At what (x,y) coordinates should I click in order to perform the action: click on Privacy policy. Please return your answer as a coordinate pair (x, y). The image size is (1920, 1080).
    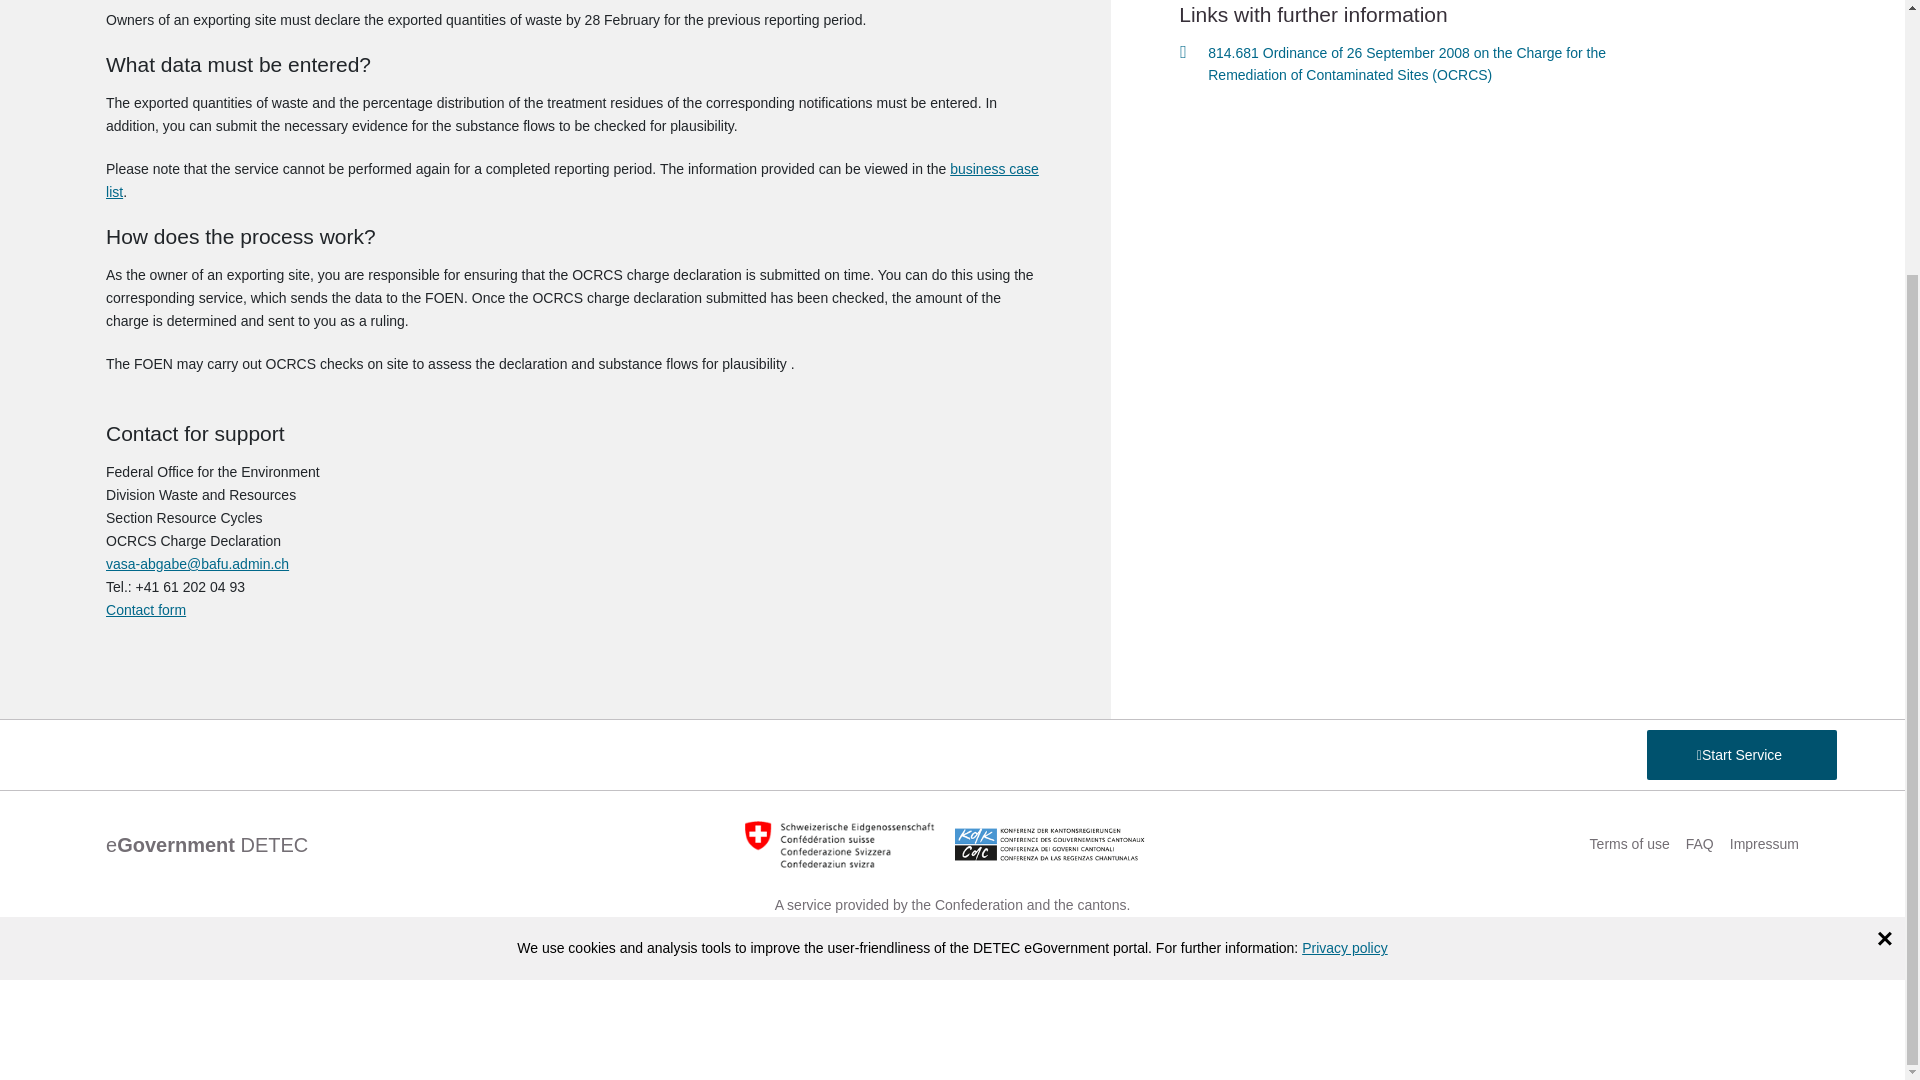
    Looking at the image, I should click on (1344, 947).